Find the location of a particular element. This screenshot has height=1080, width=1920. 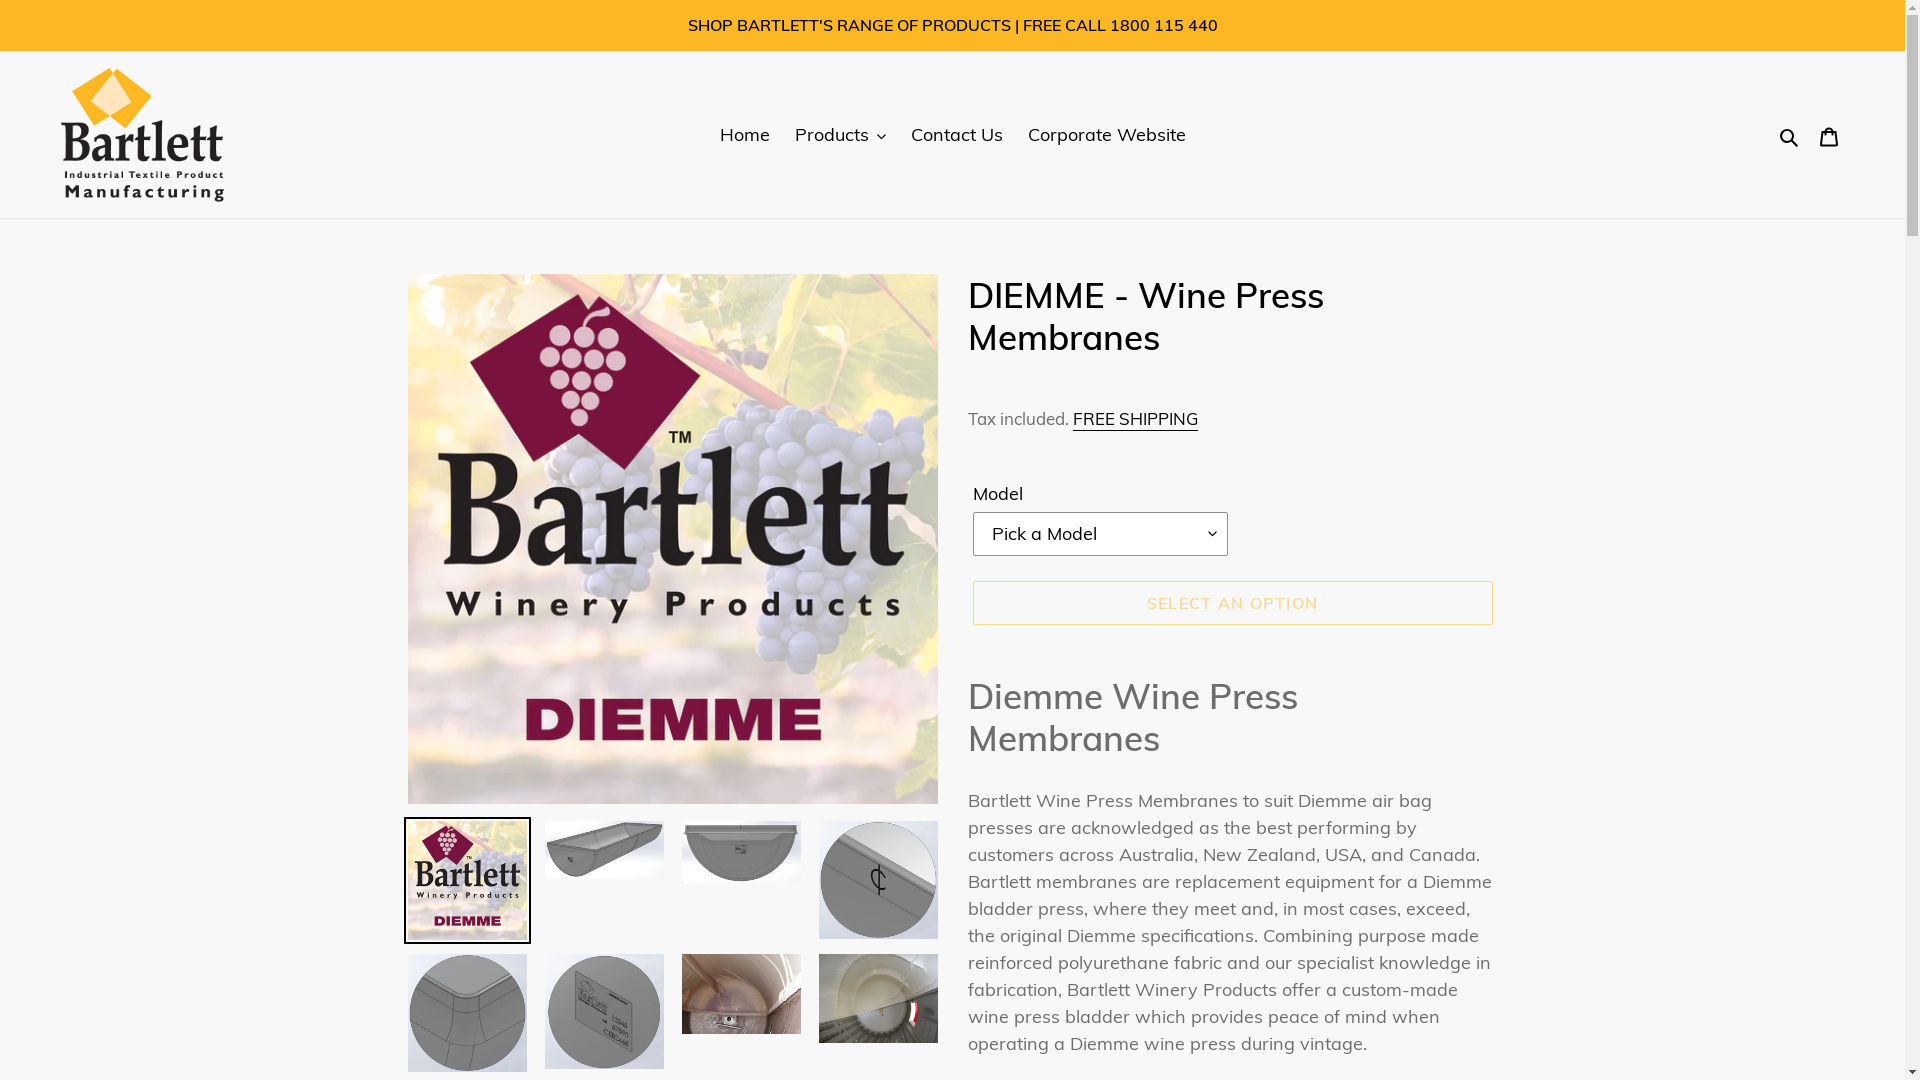

Search is located at coordinates (1790, 134).